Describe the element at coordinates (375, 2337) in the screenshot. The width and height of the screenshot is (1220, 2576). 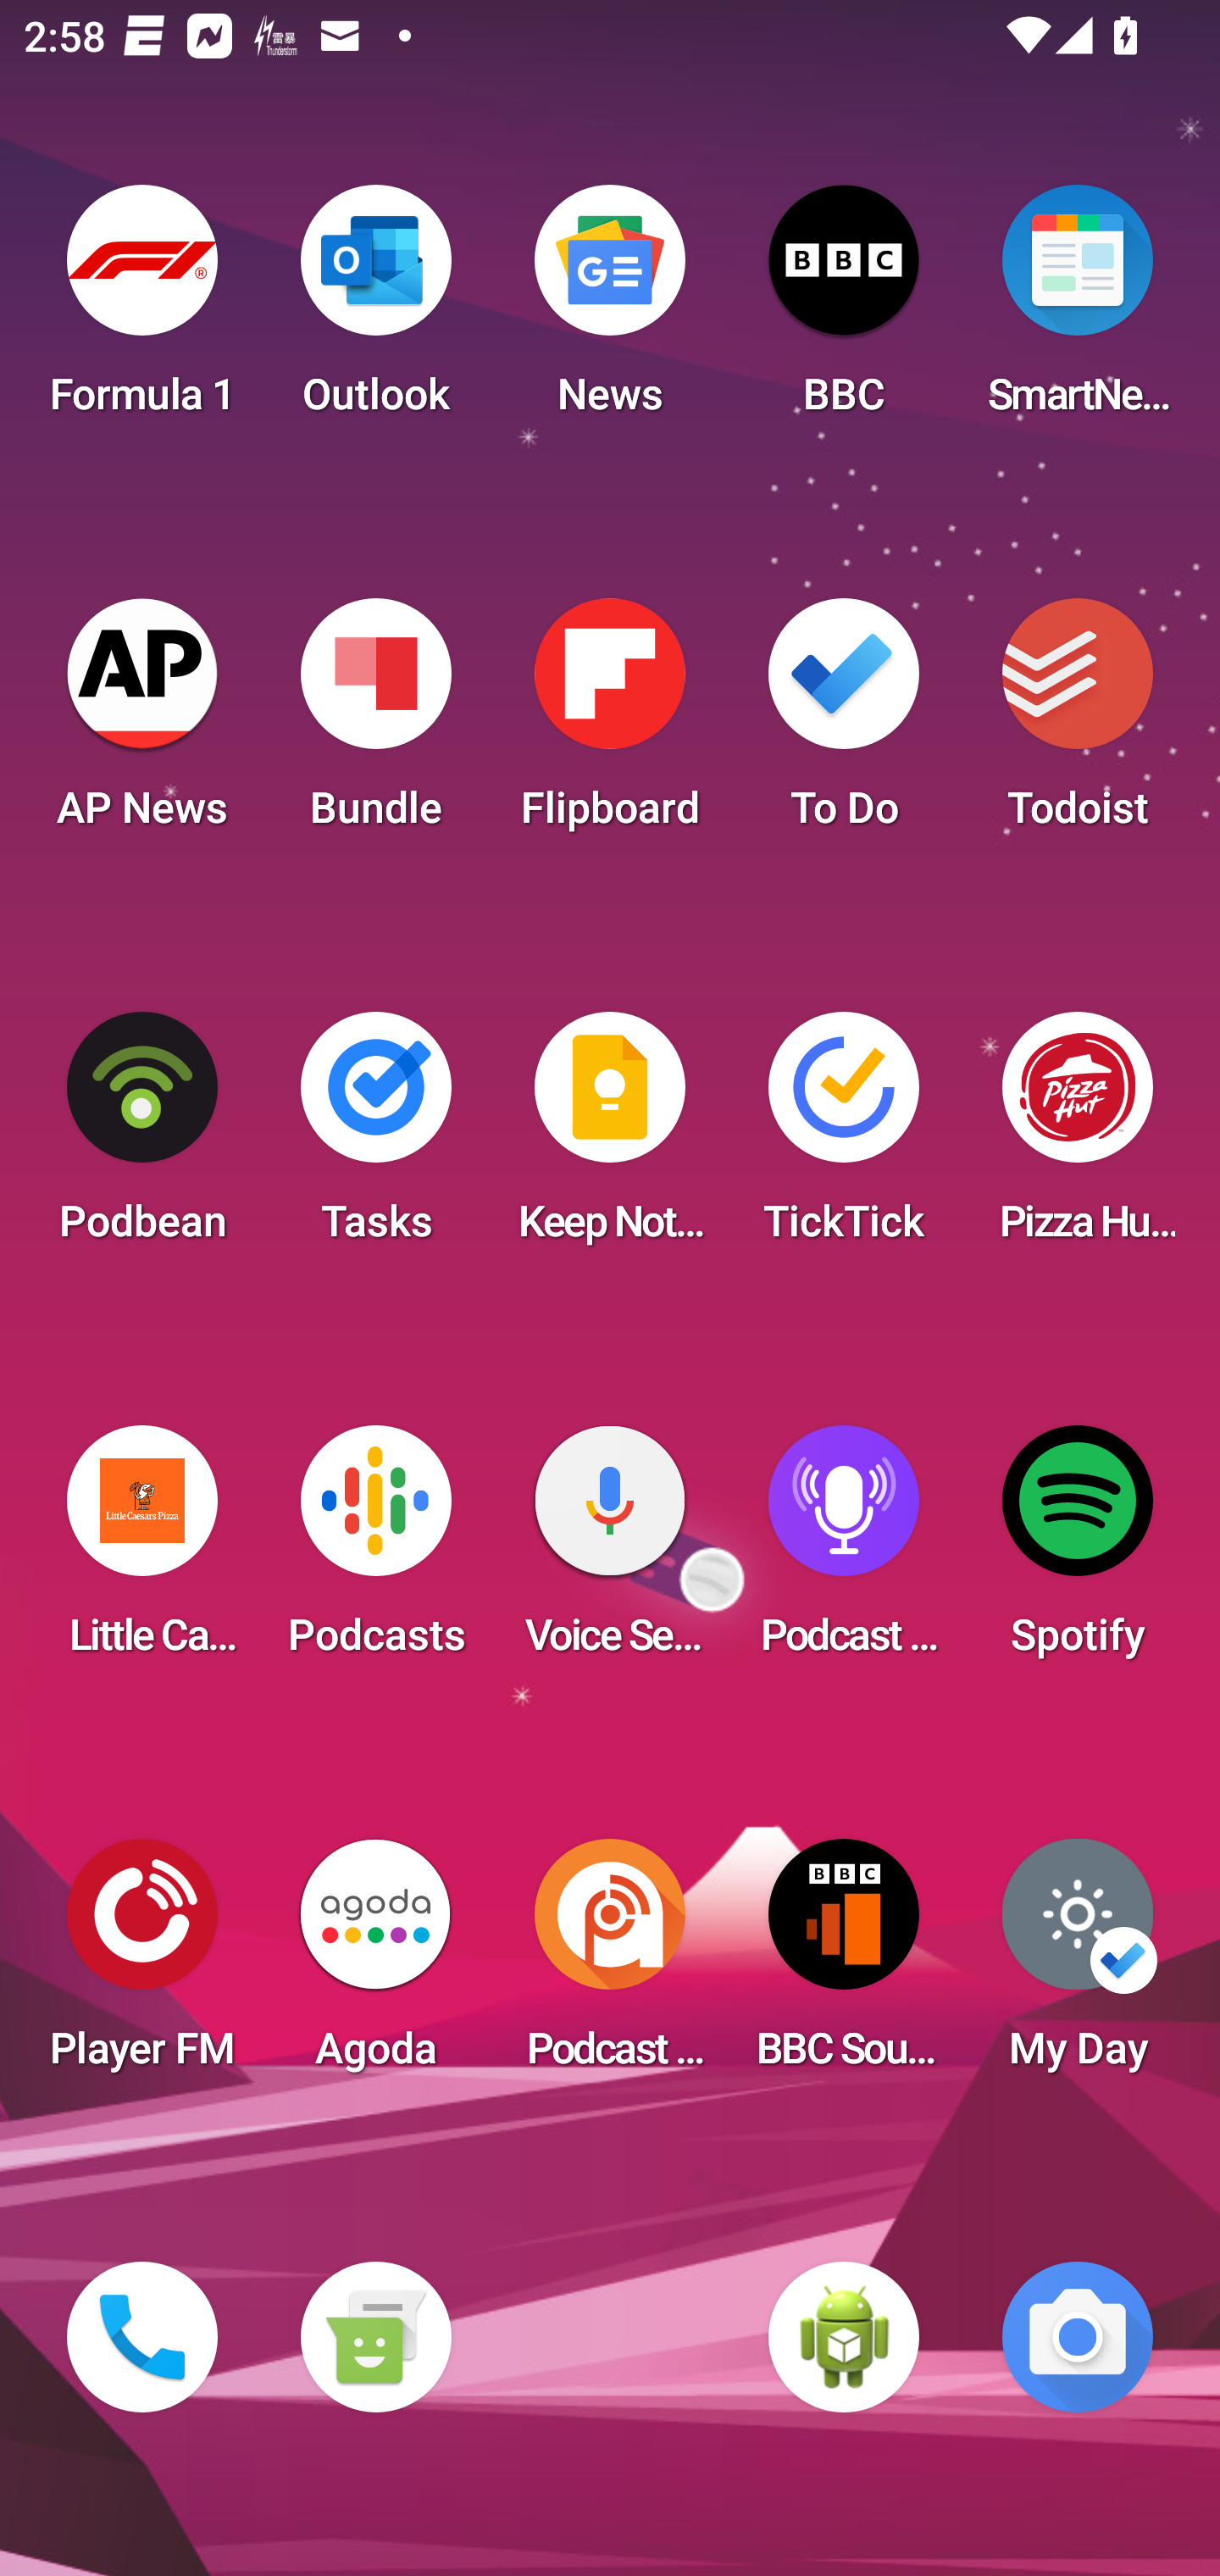
I see `Messaging` at that location.